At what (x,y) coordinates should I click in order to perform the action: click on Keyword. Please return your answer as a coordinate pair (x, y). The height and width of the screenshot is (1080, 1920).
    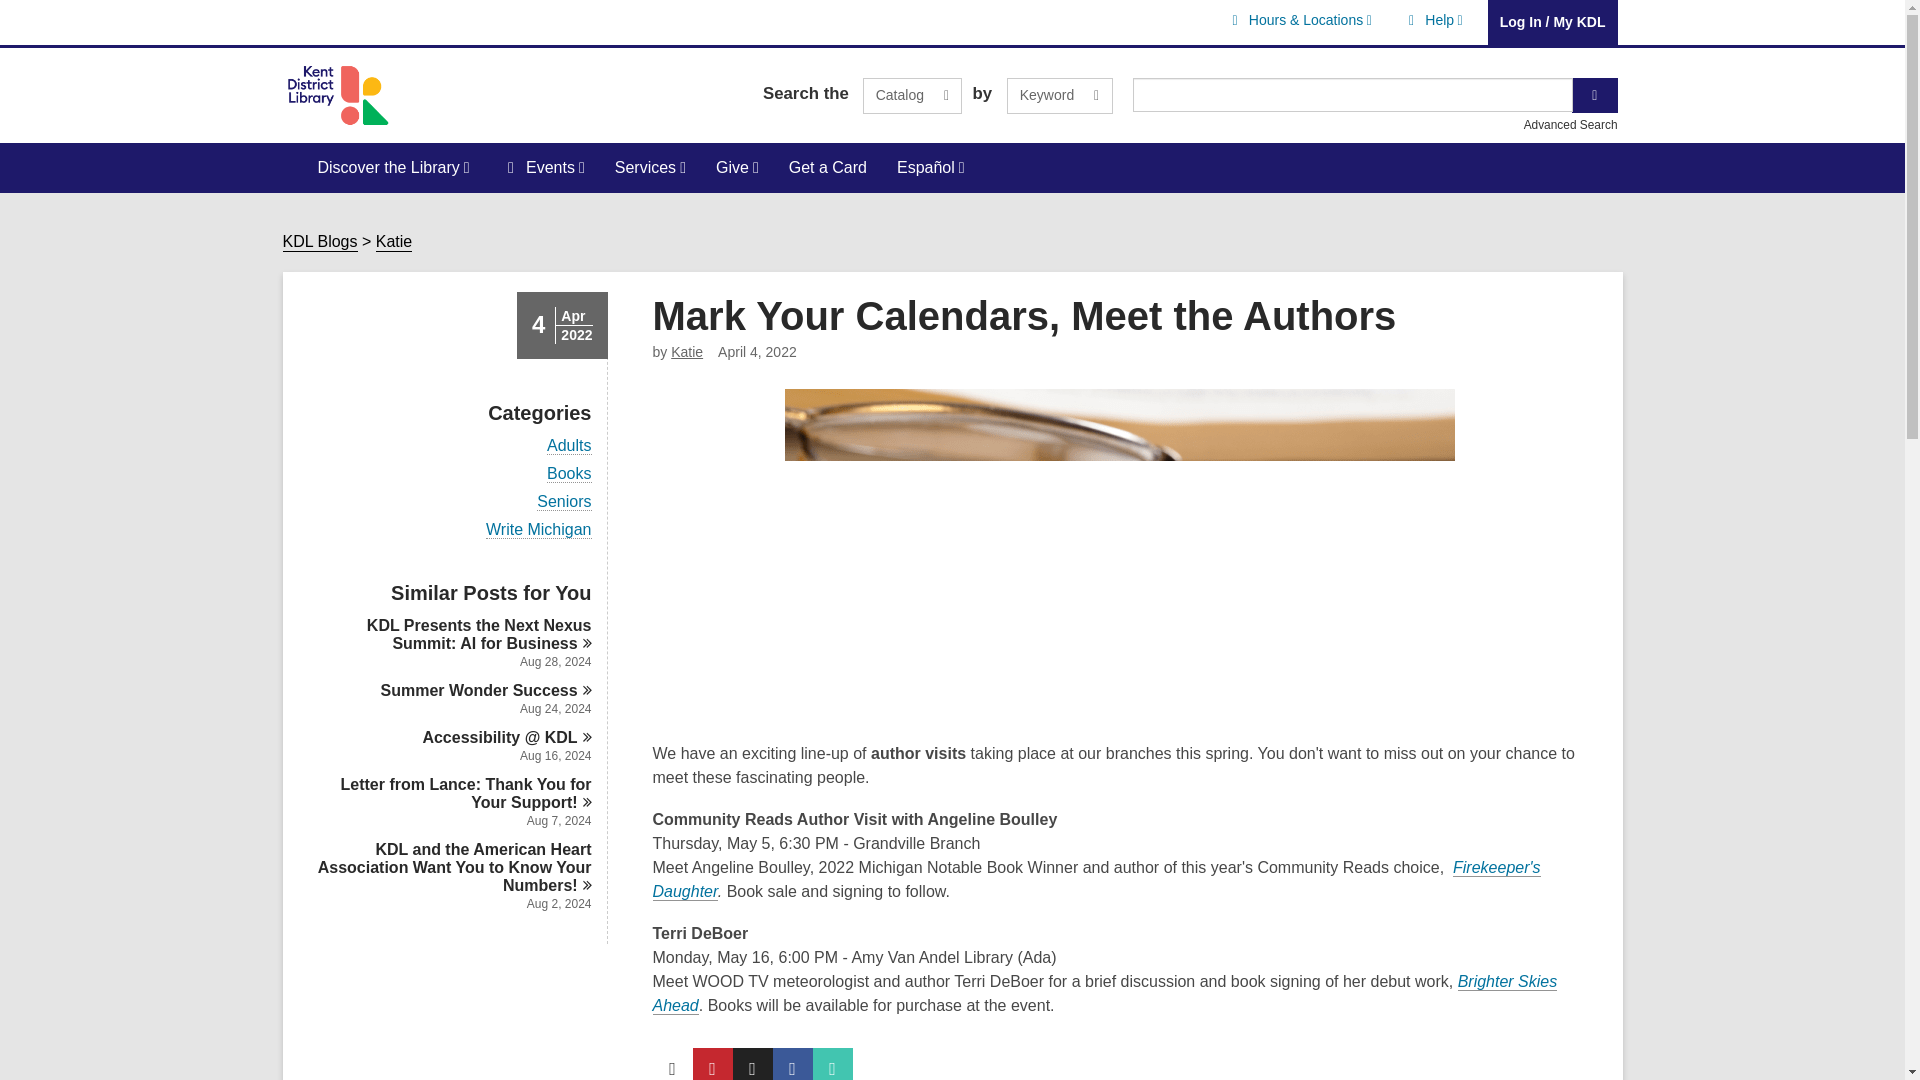
    Looking at the image, I should click on (1432, 20).